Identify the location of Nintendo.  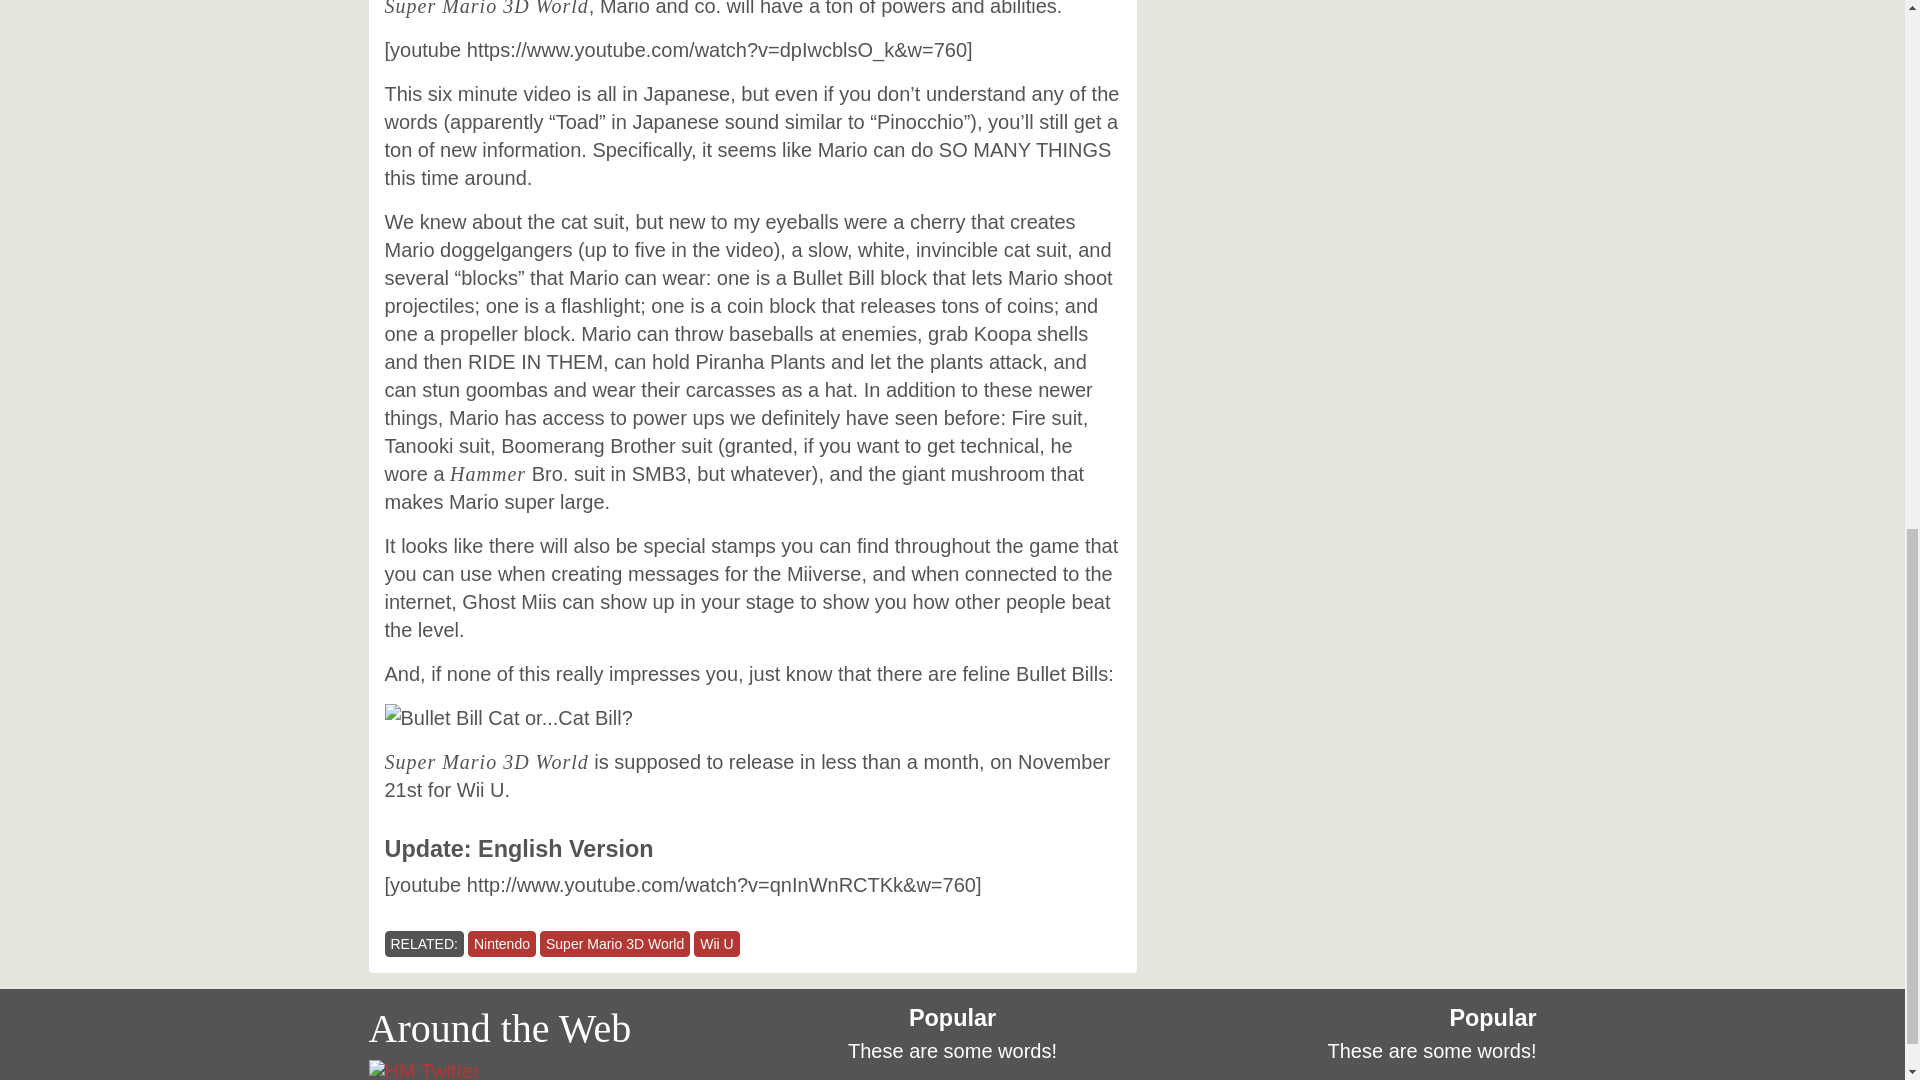
(502, 943).